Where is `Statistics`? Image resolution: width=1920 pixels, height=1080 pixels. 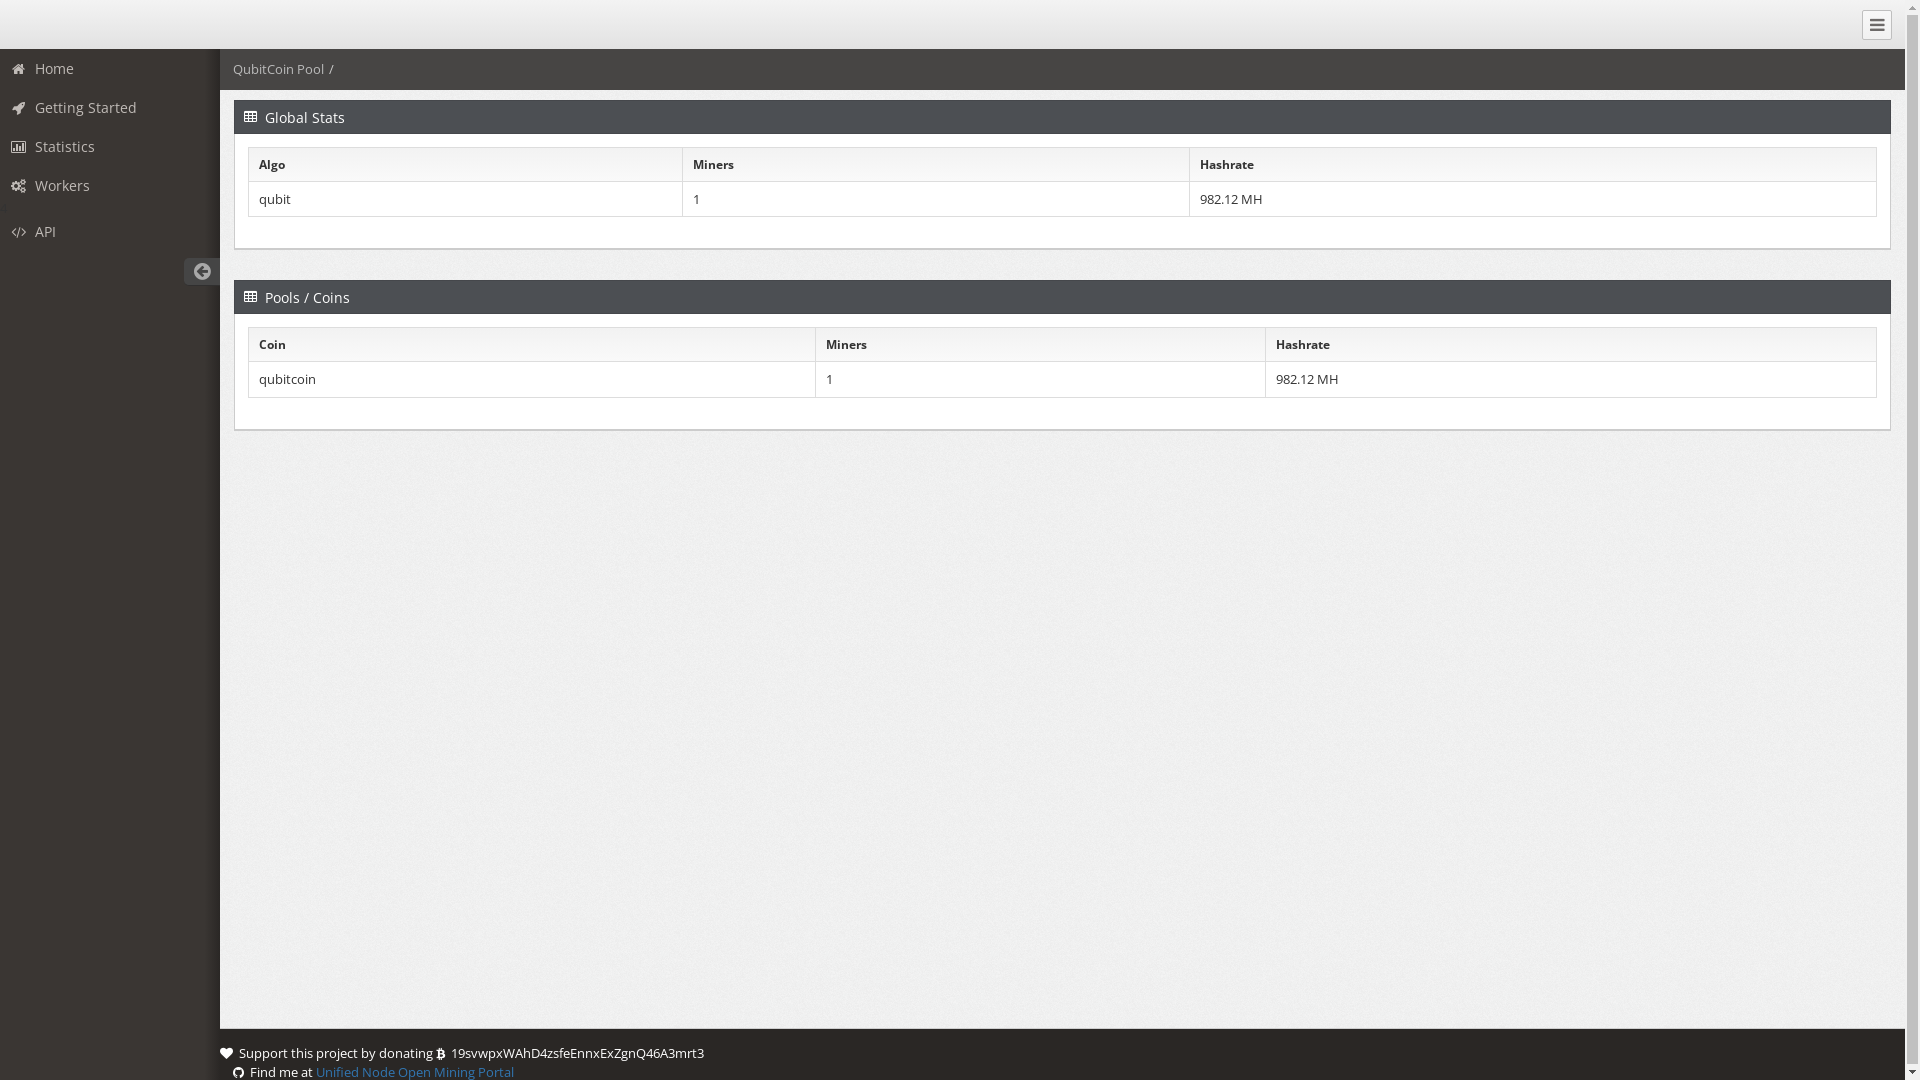
Statistics is located at coordinates (110, 146).